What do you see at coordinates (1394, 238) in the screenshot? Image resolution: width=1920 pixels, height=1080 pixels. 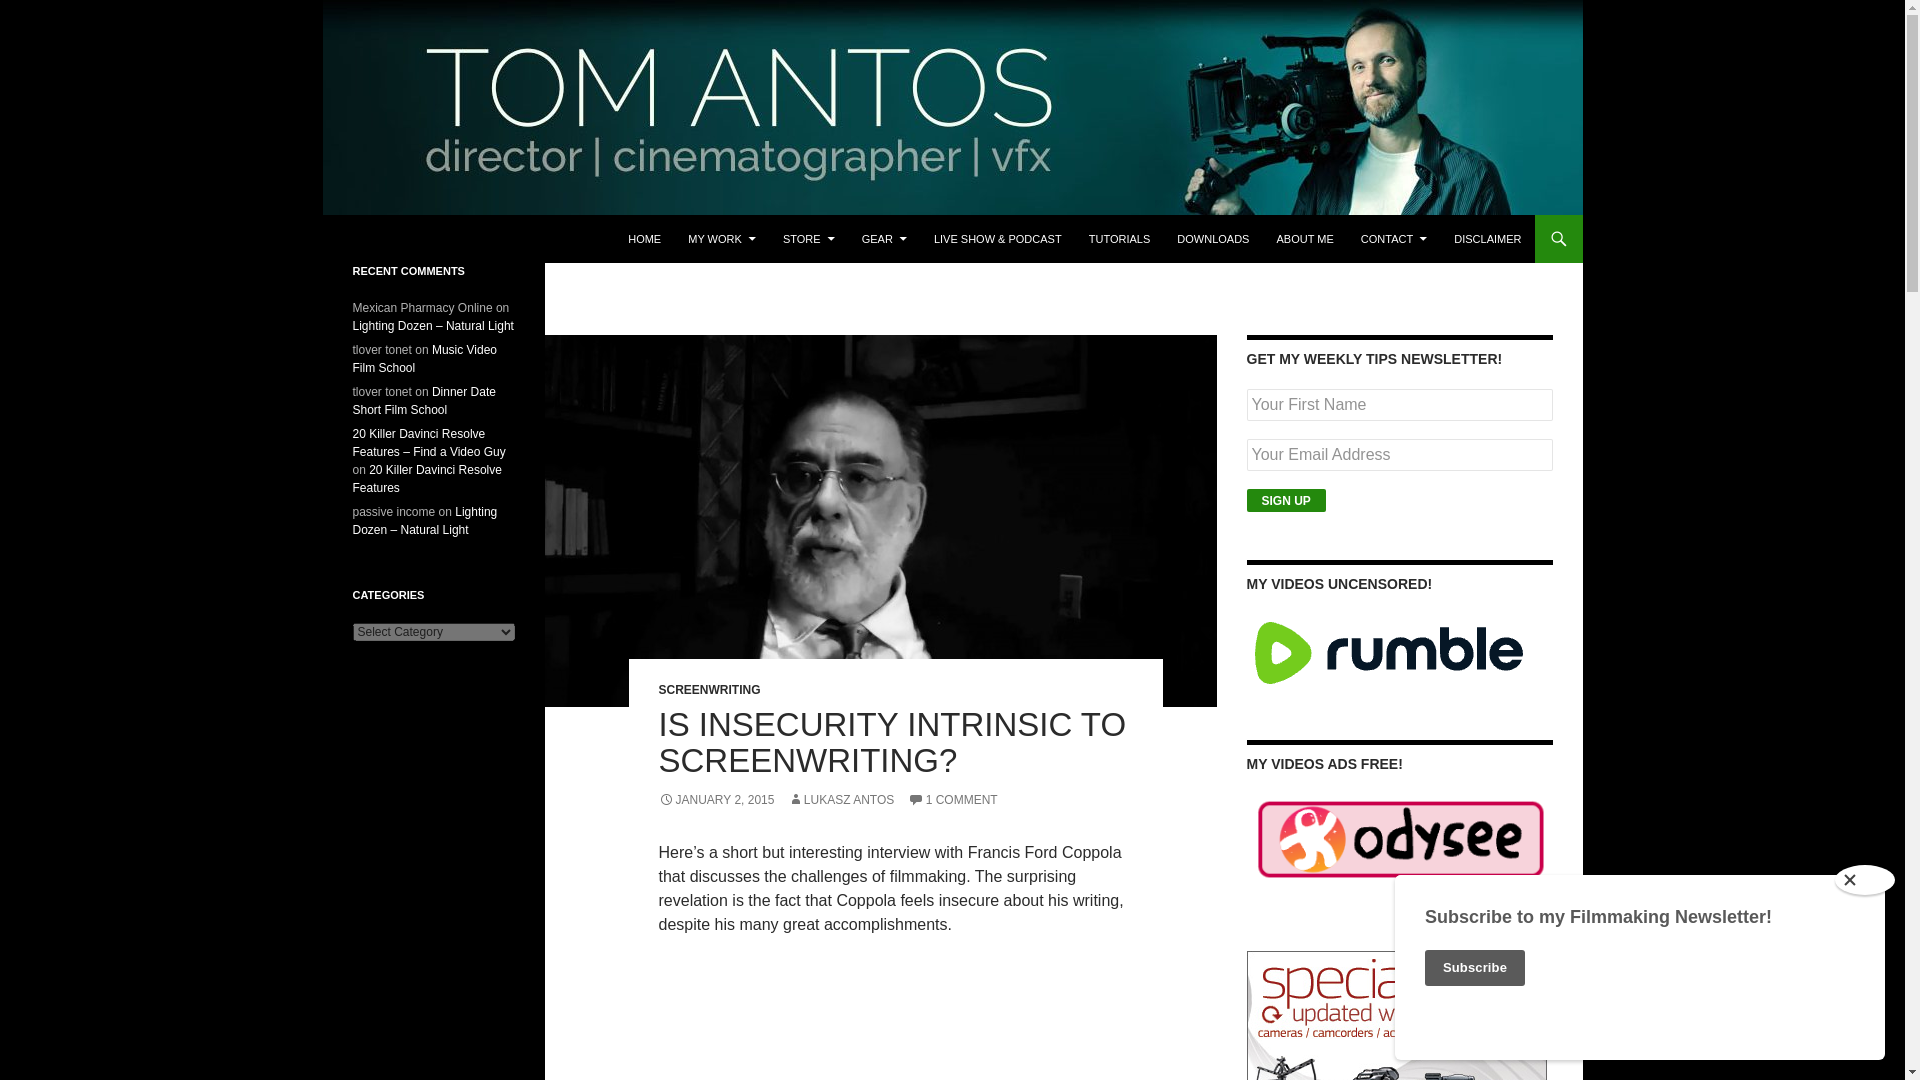 I see `CONTACT` at bounding box center [1394, 238].